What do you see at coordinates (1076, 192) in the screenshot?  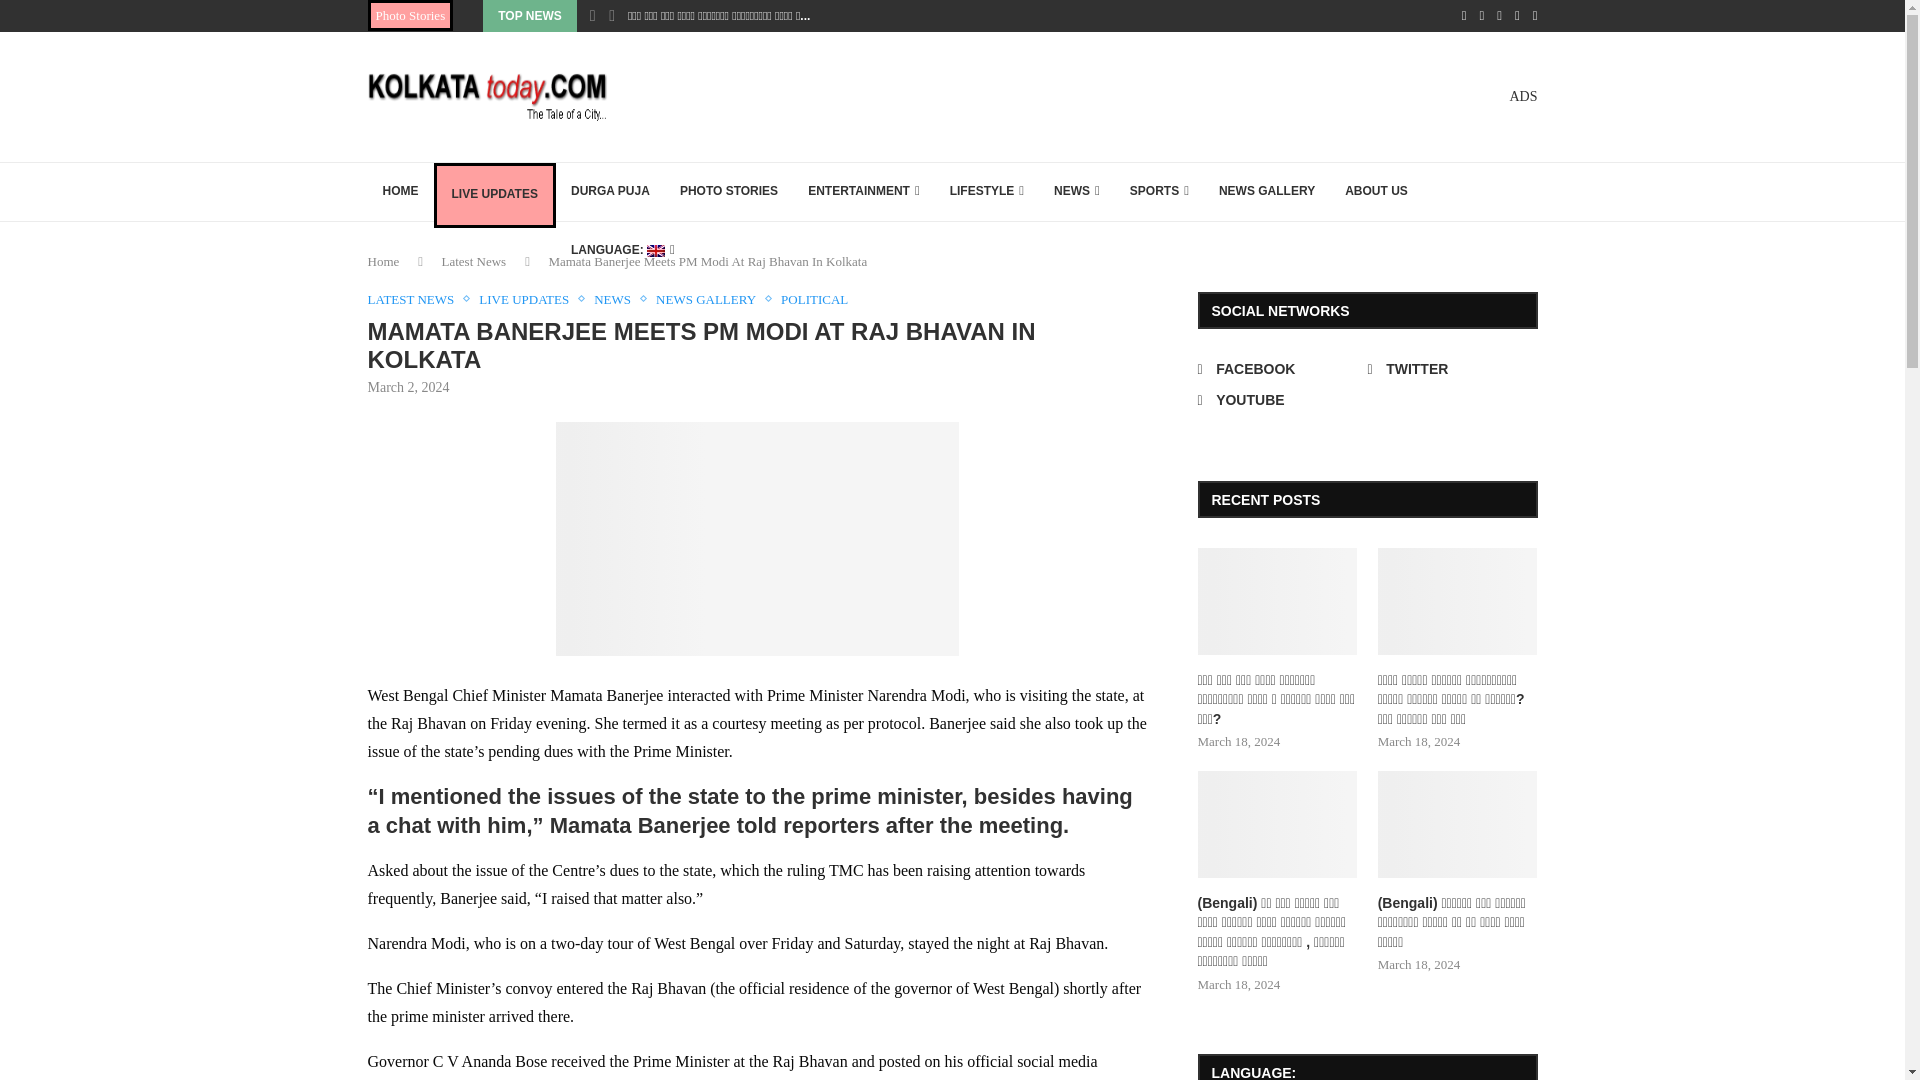 I see `NEWS` at bounding box center [1076, 192].